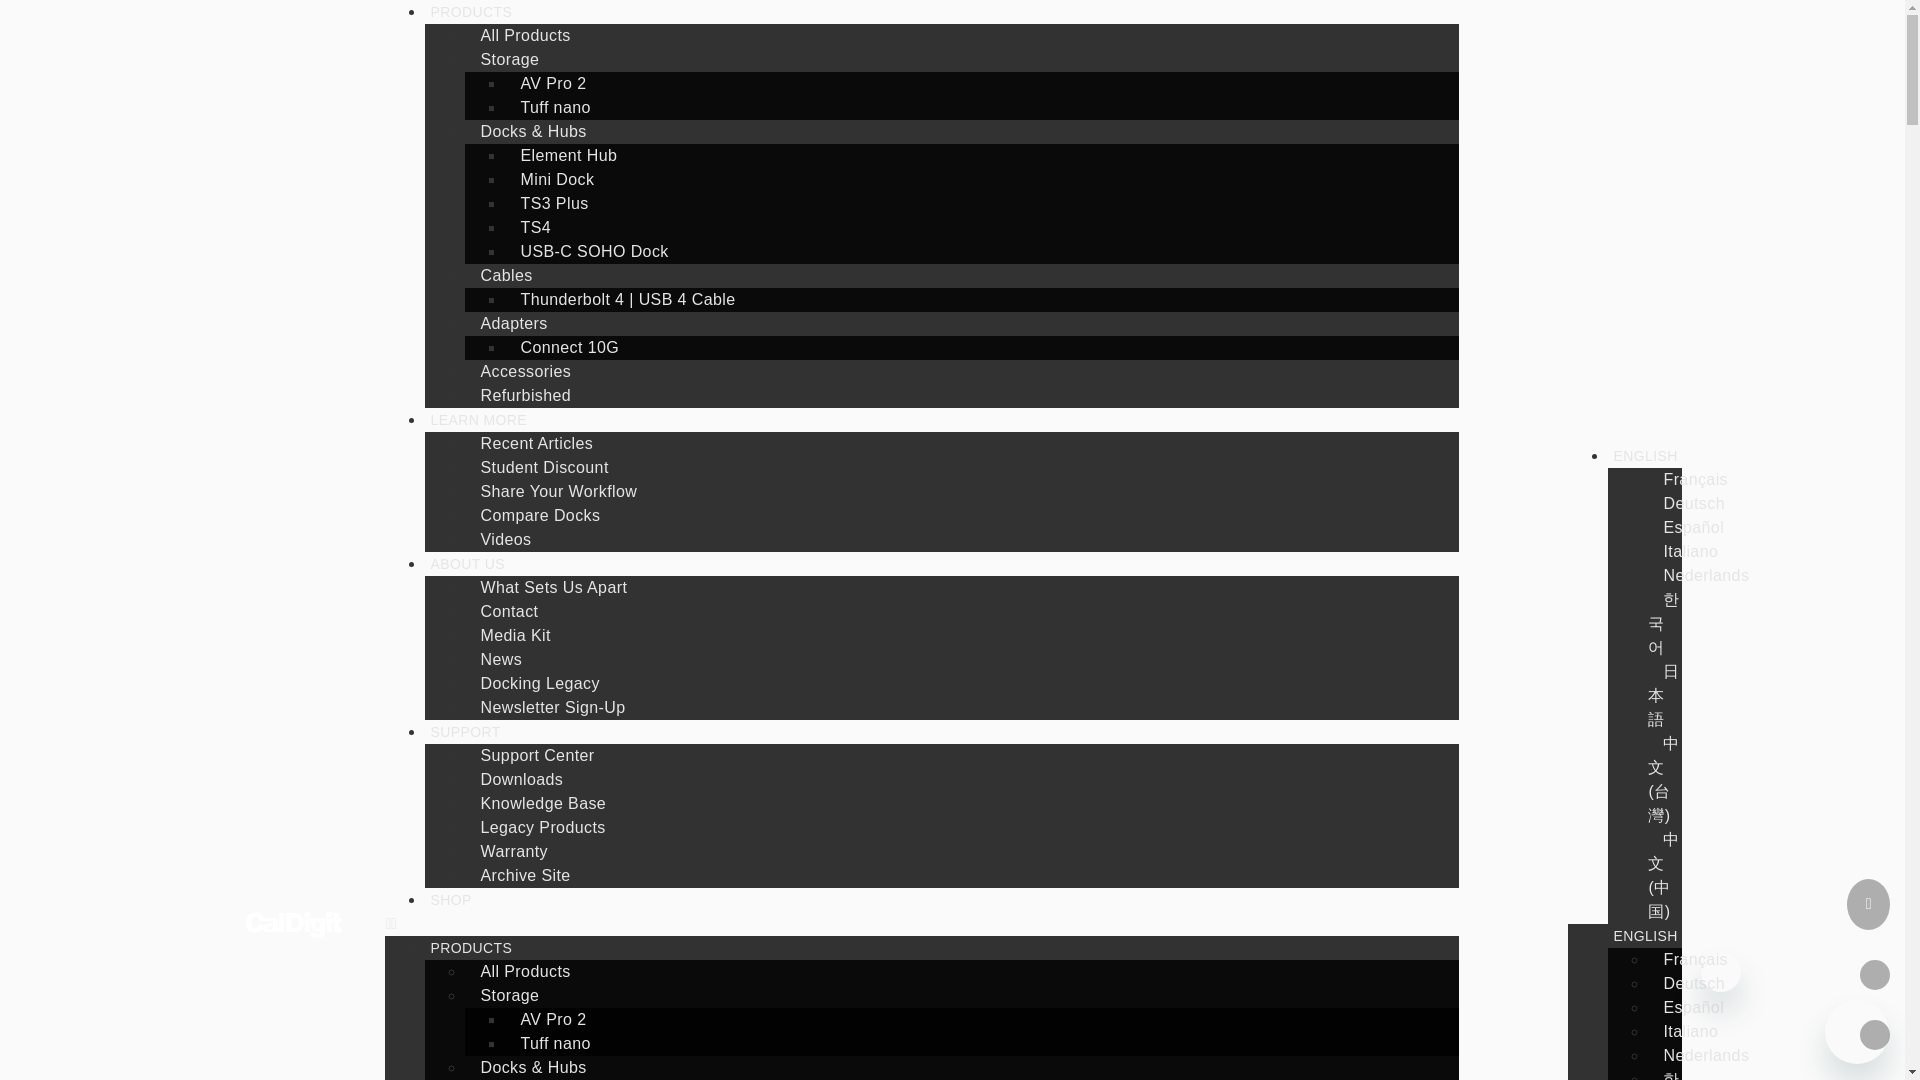 The height and width of the screenshot is (1080, 1920). Describe the element at coordinates (588, 252) in the screenshot. I see `USB-C SOHO Dock` at that location.